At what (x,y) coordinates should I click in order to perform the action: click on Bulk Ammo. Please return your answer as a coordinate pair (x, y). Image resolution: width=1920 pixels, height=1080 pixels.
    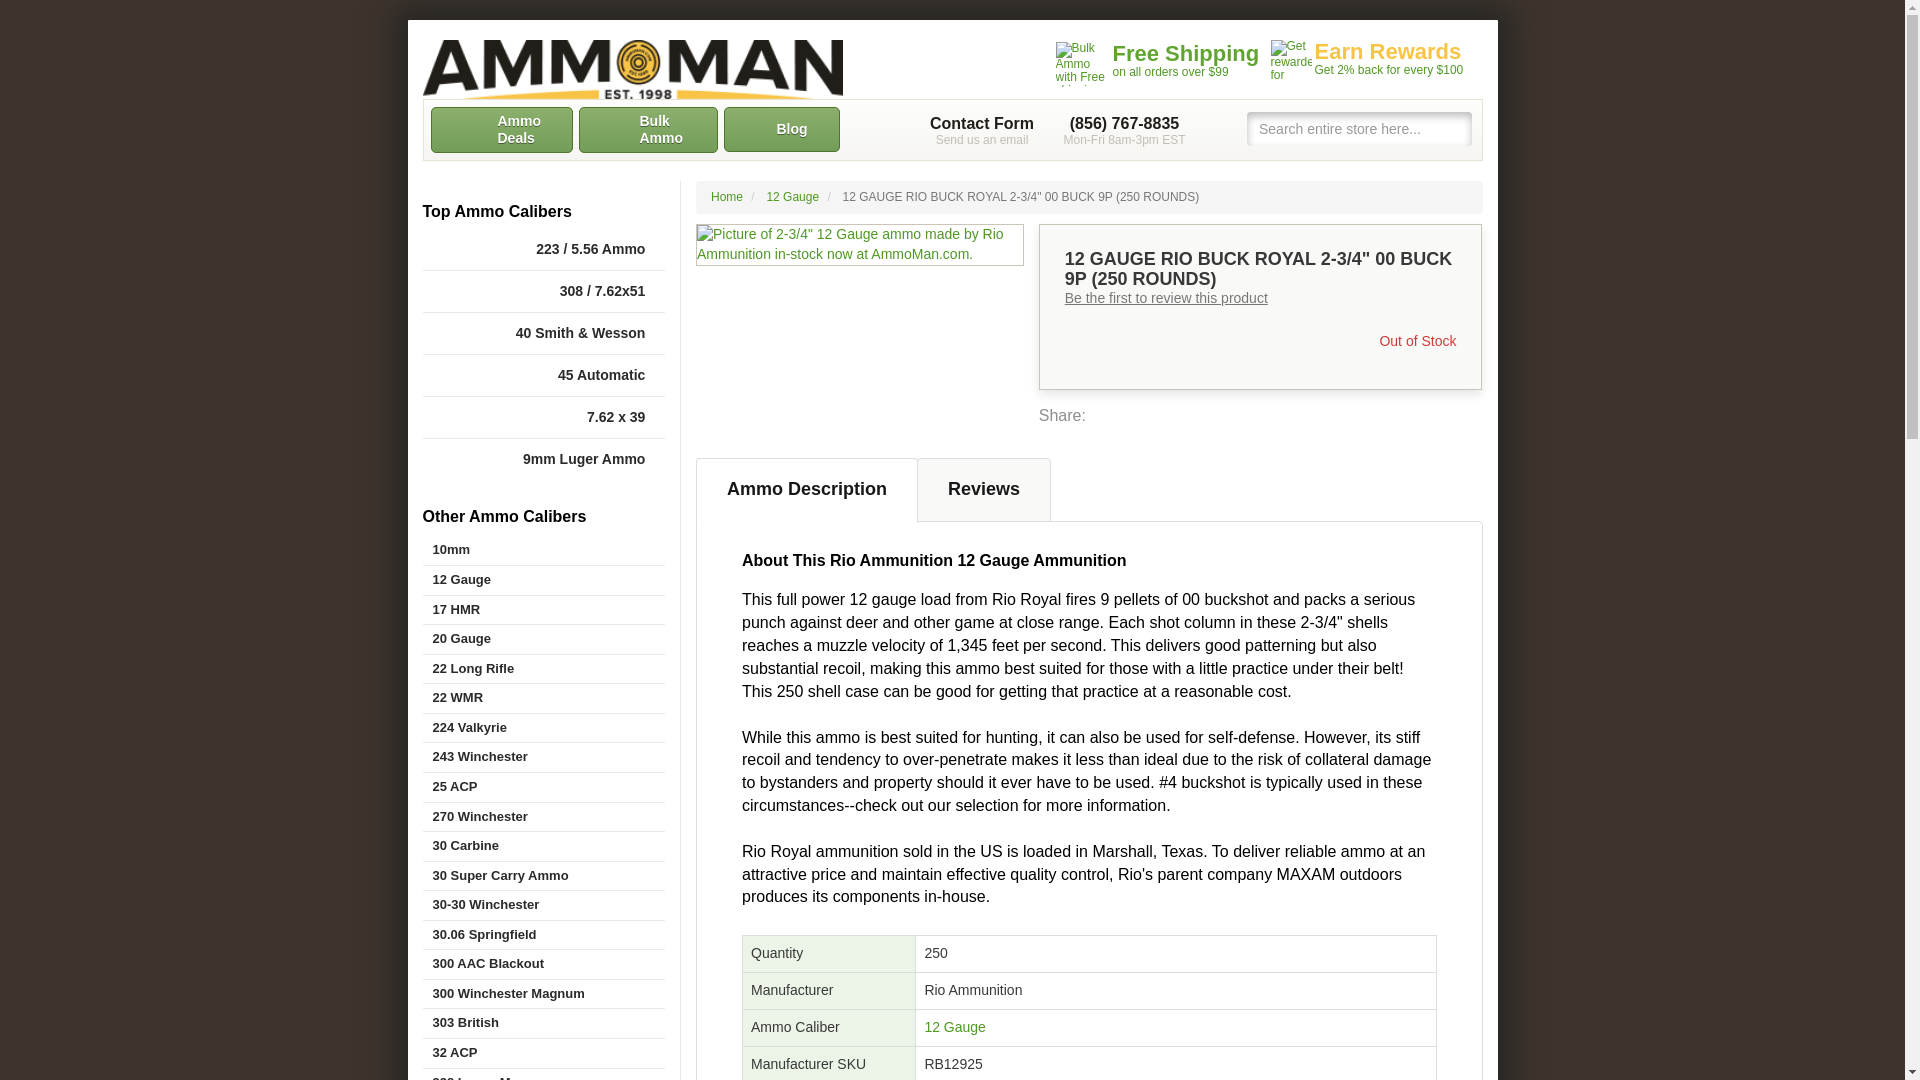
    Looking at the image, I should click on (646, 130).